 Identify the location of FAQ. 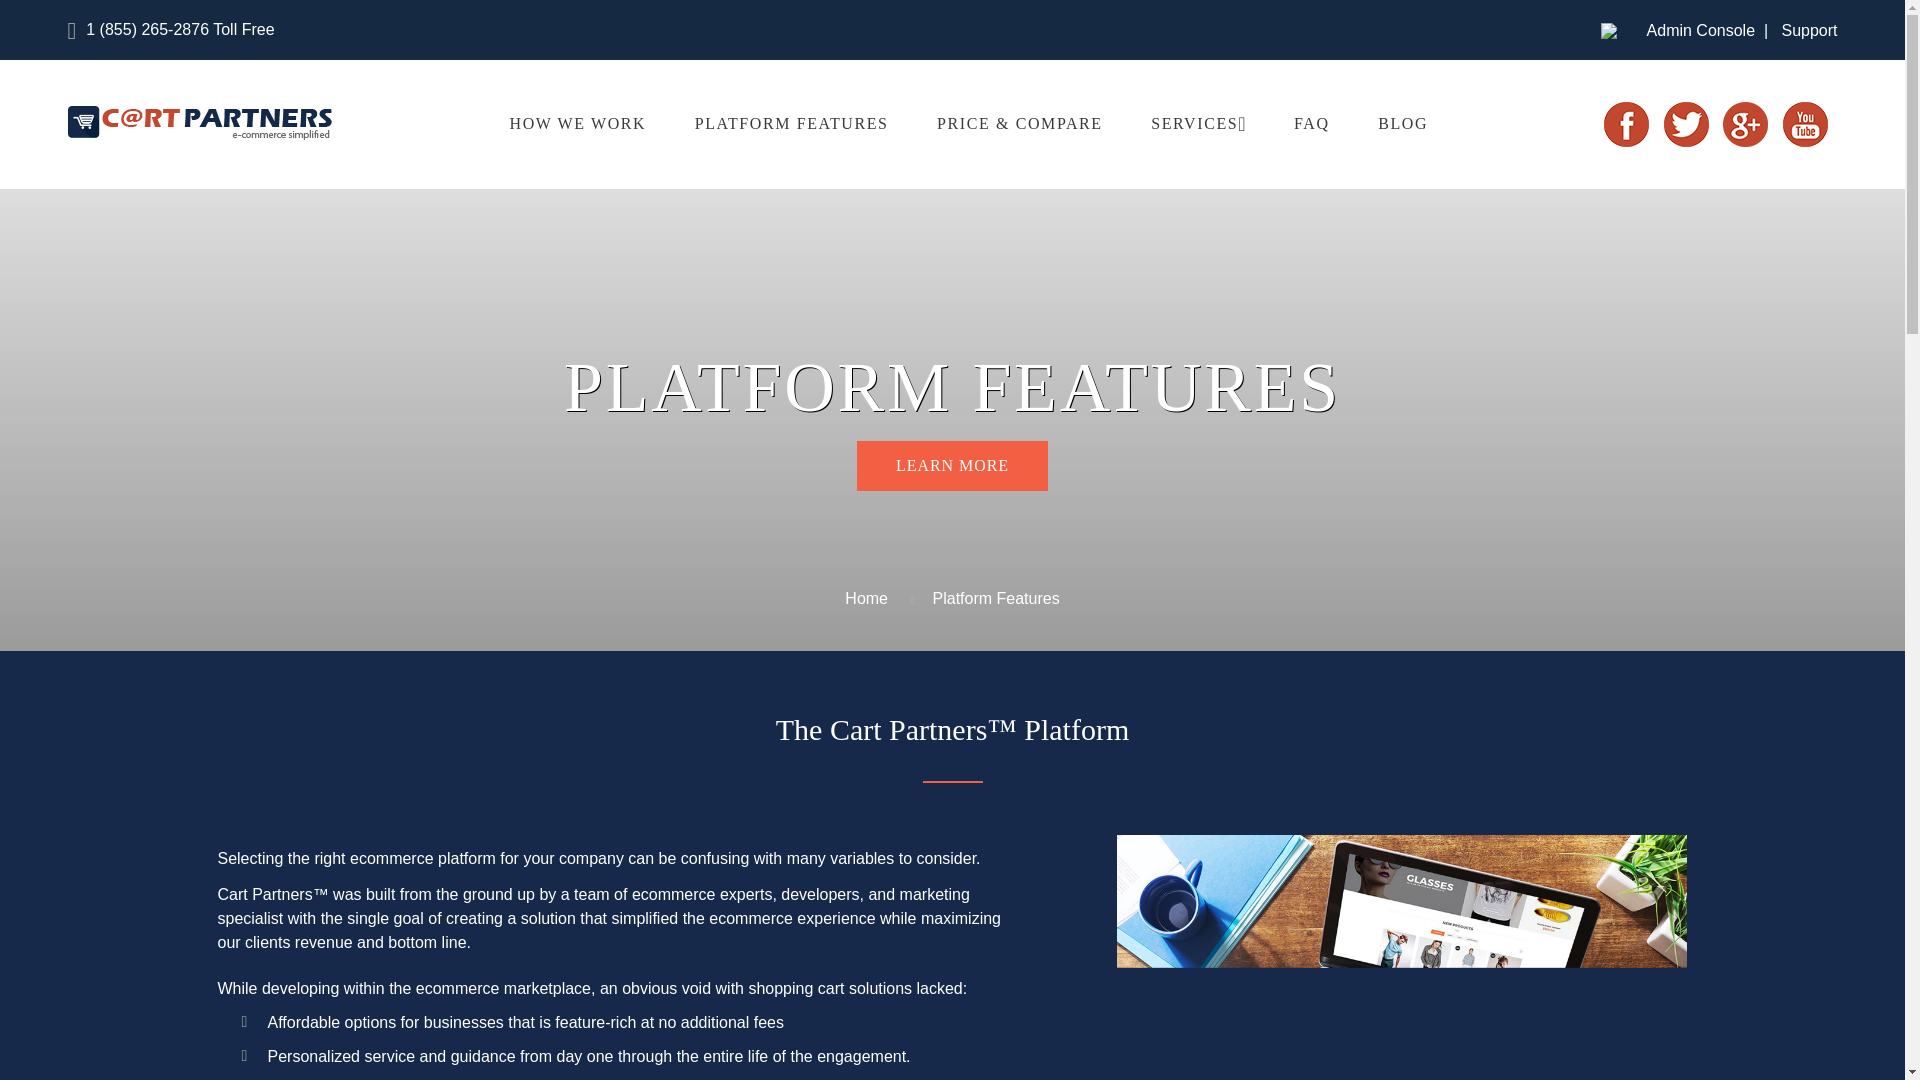
(1312, 124).